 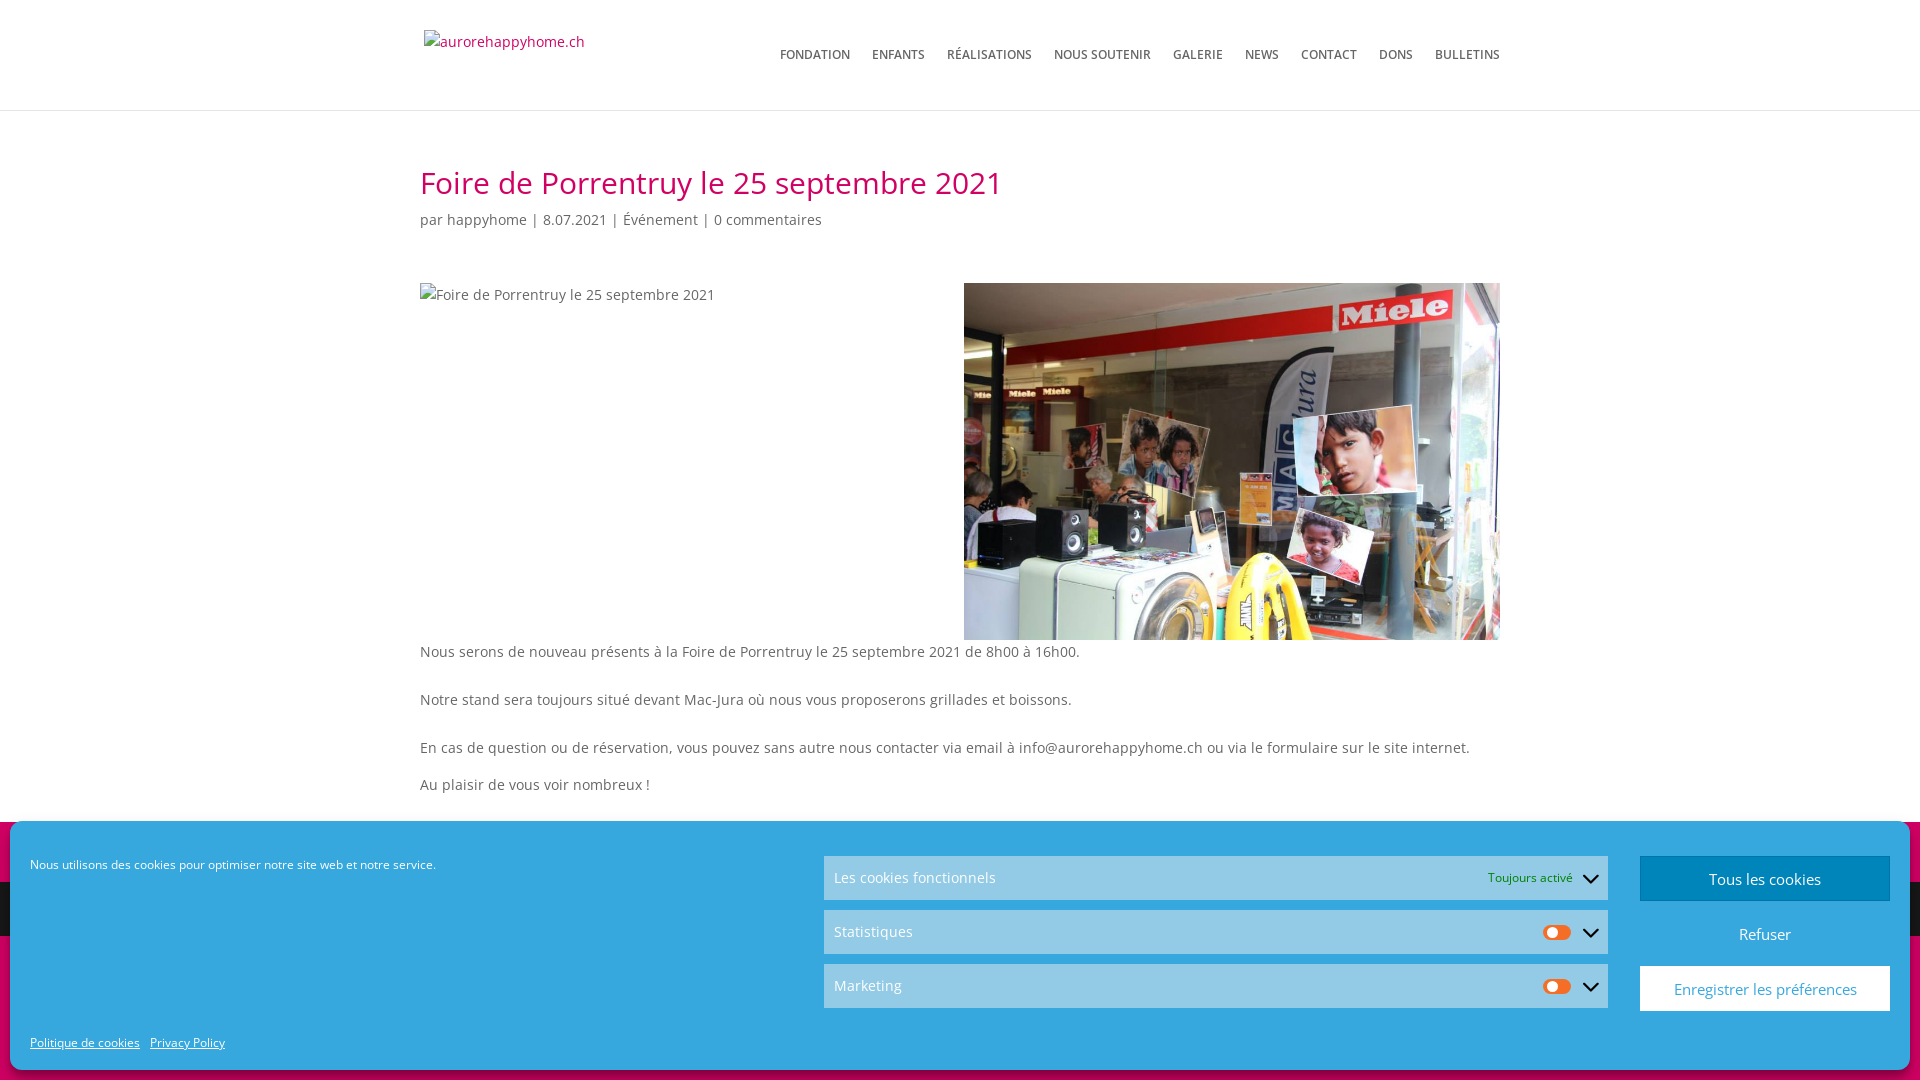 What do you see at coordinates (188, 1043) in the screenshot?
I see `Privacy Policy` at bounding box center [188, 1043].